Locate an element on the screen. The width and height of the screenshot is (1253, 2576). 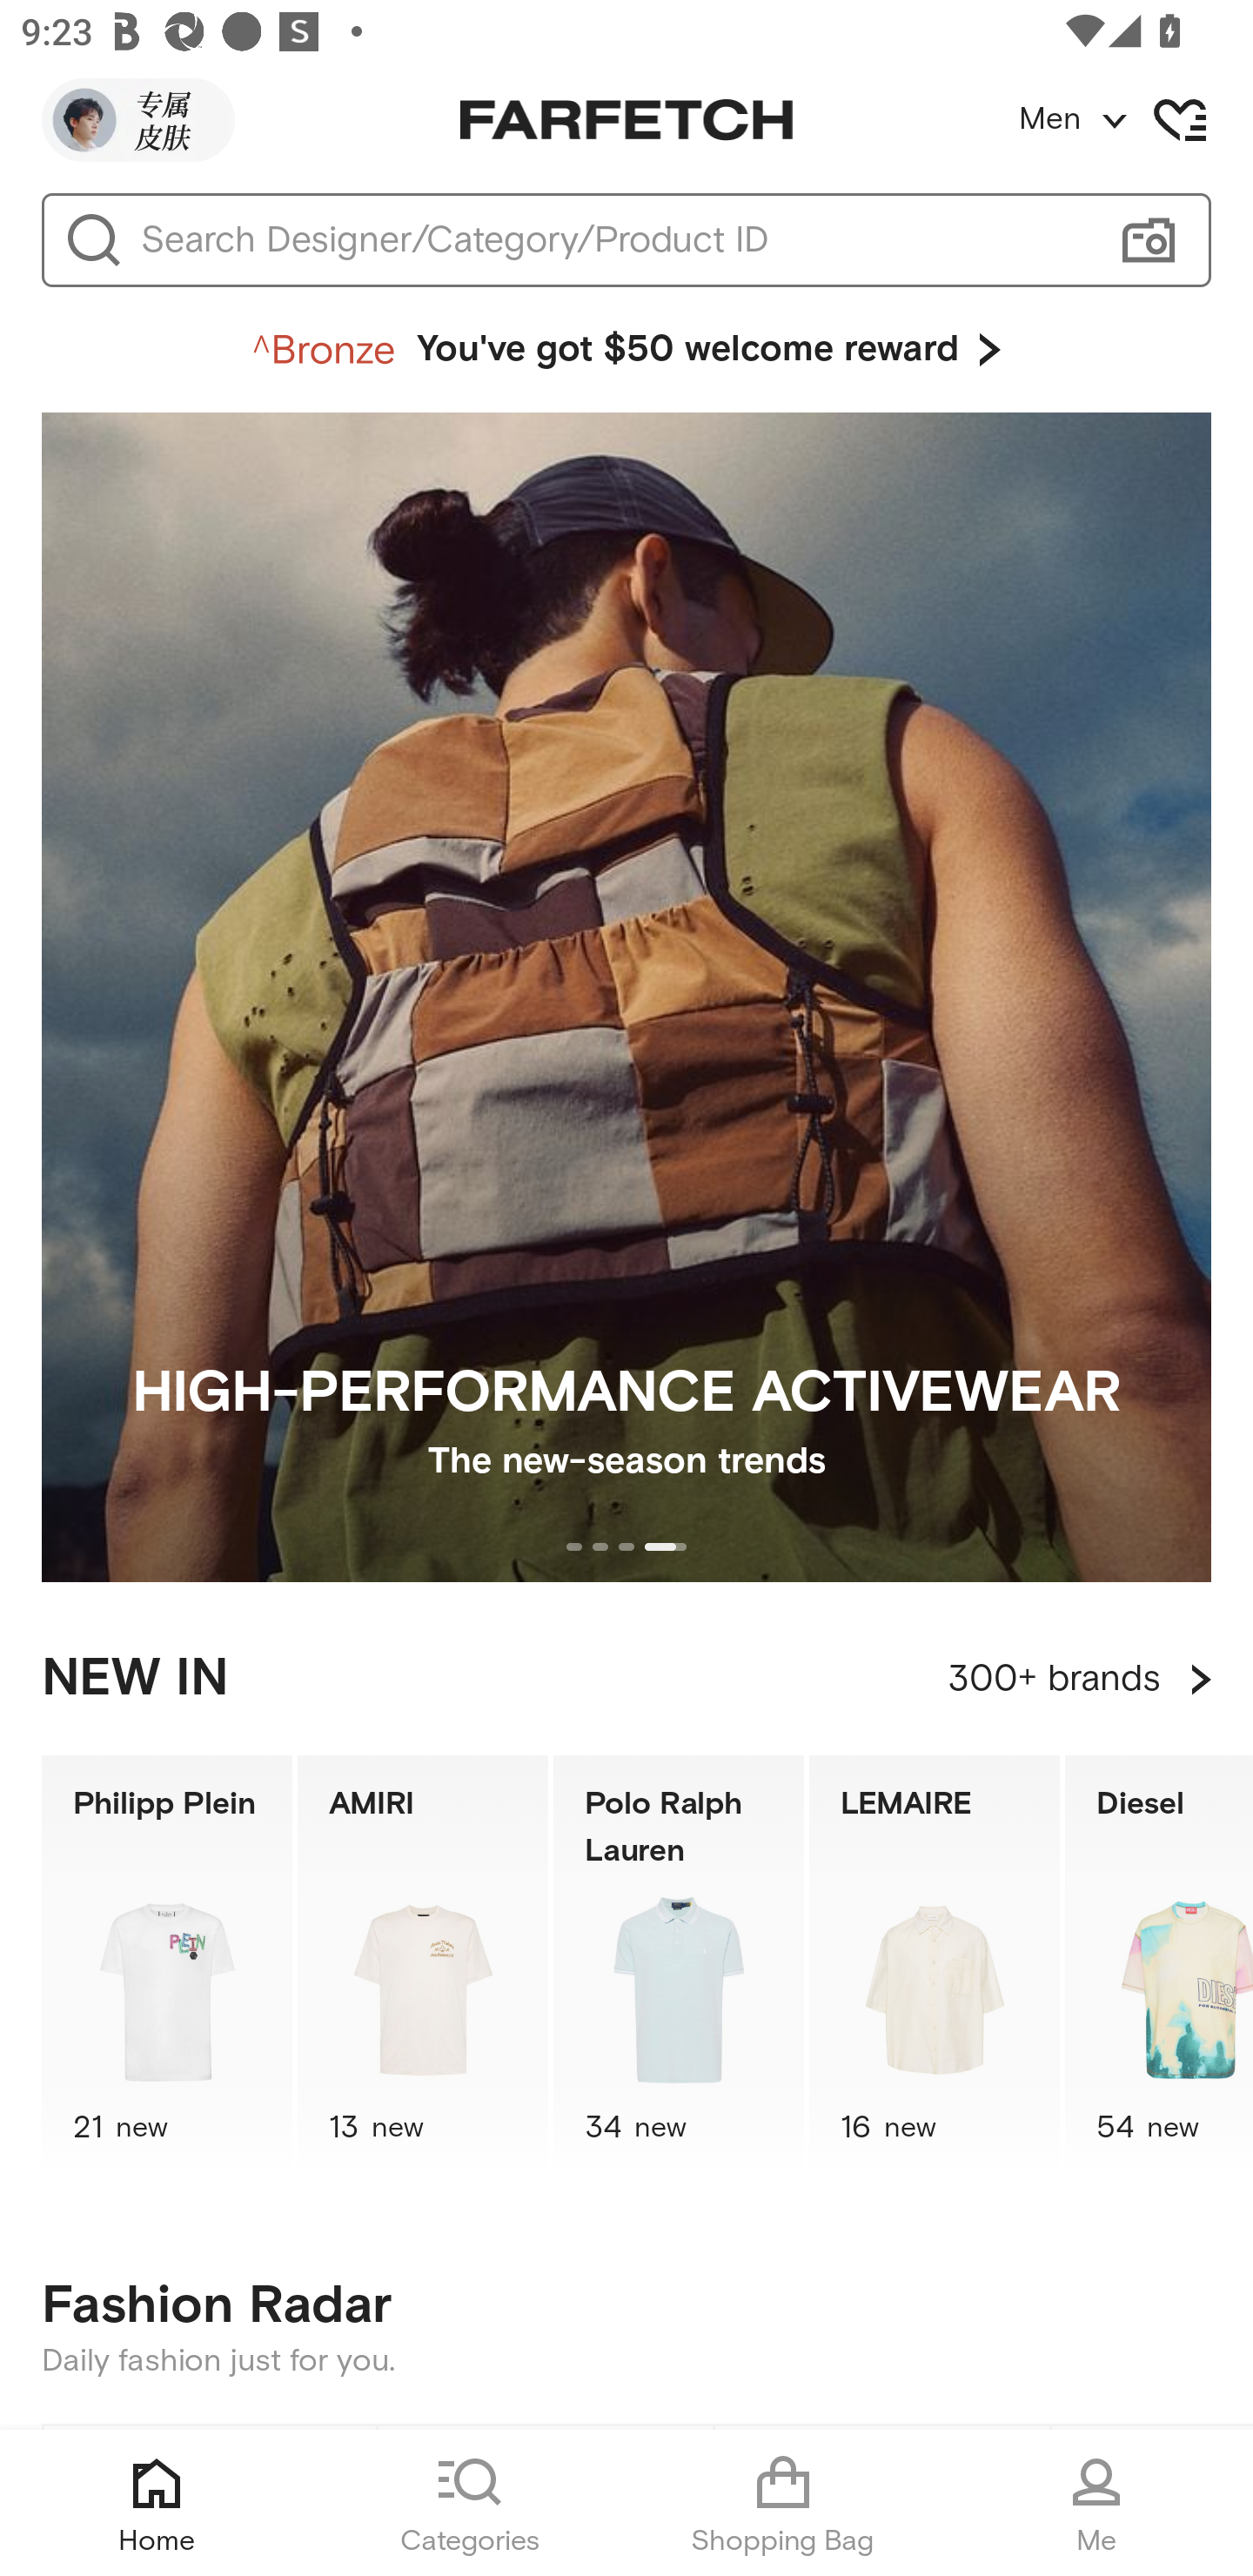
Polo Ralph Lauren 34  new is located at coordinates (679, 1967).